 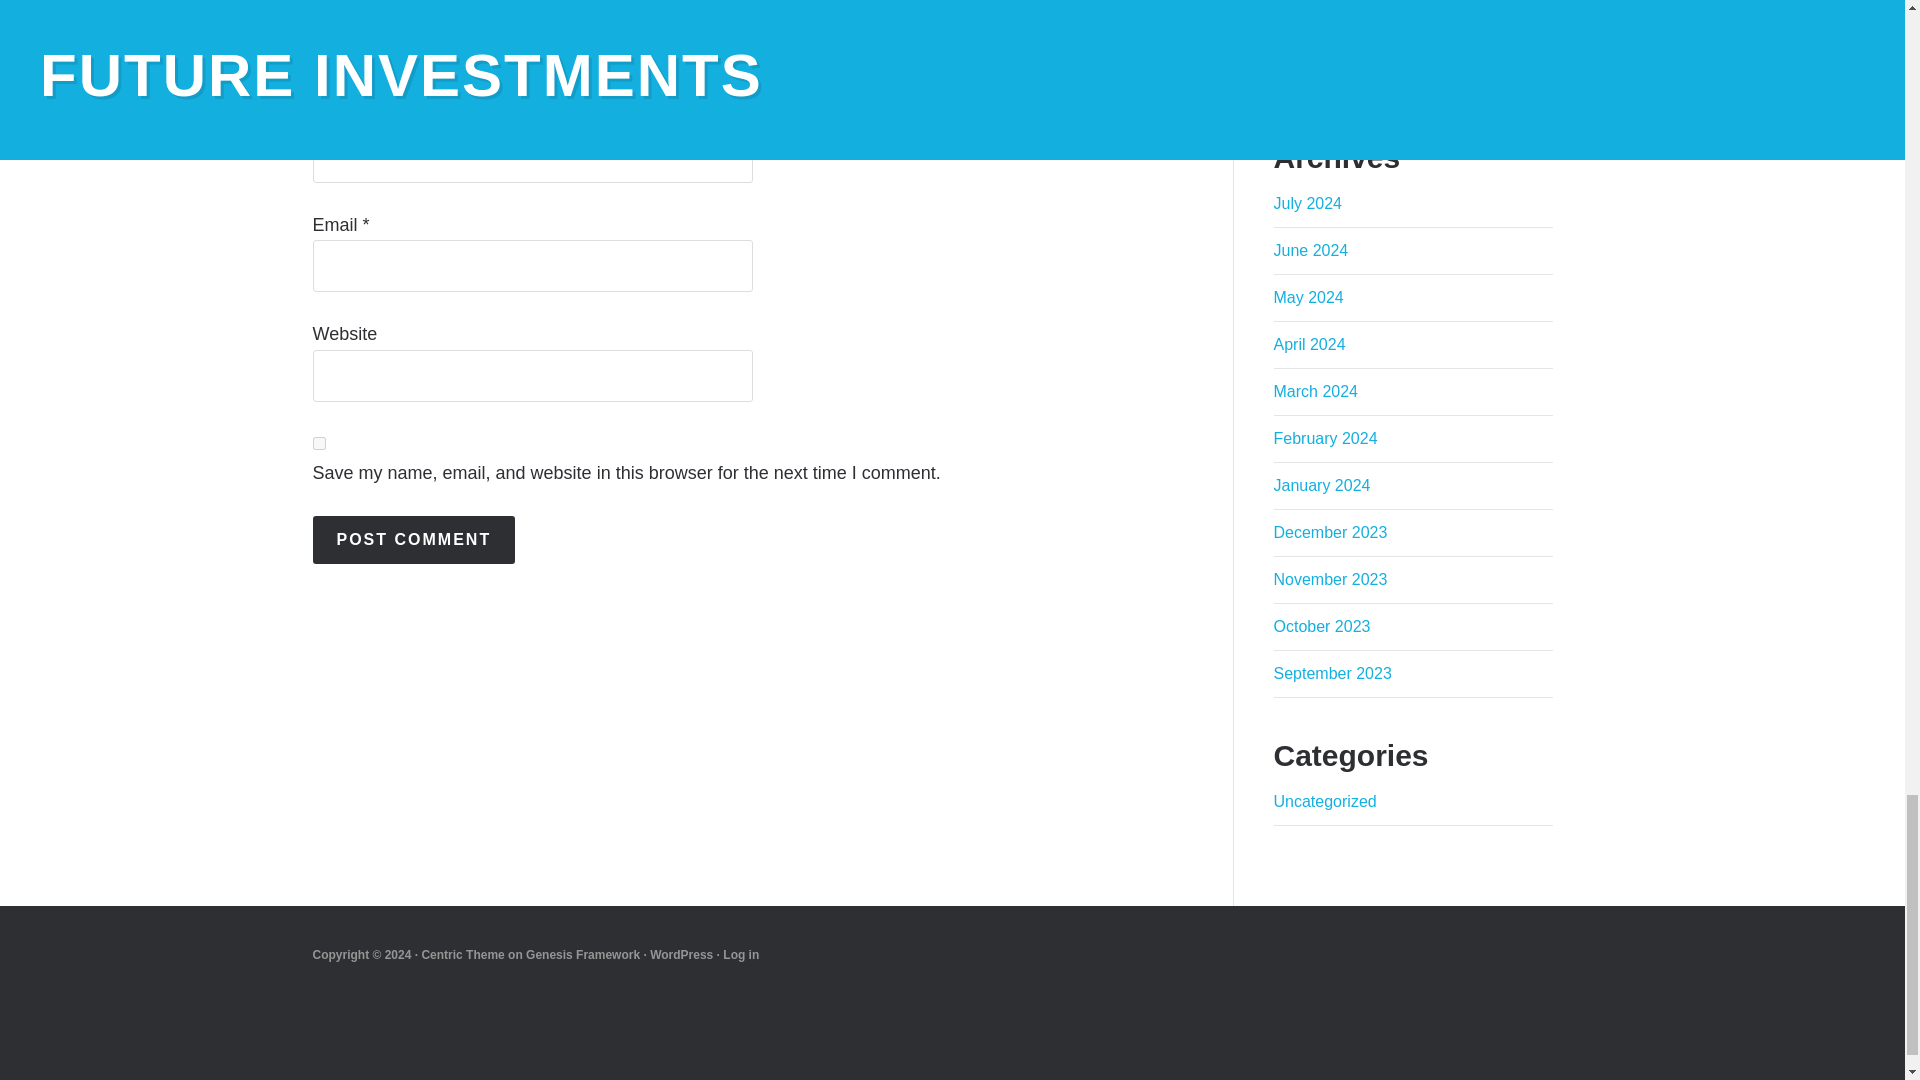 What do you see at coordinates (412, 540) in the screenshot?
I see `Post Comment` at bounding box center [412, 540].